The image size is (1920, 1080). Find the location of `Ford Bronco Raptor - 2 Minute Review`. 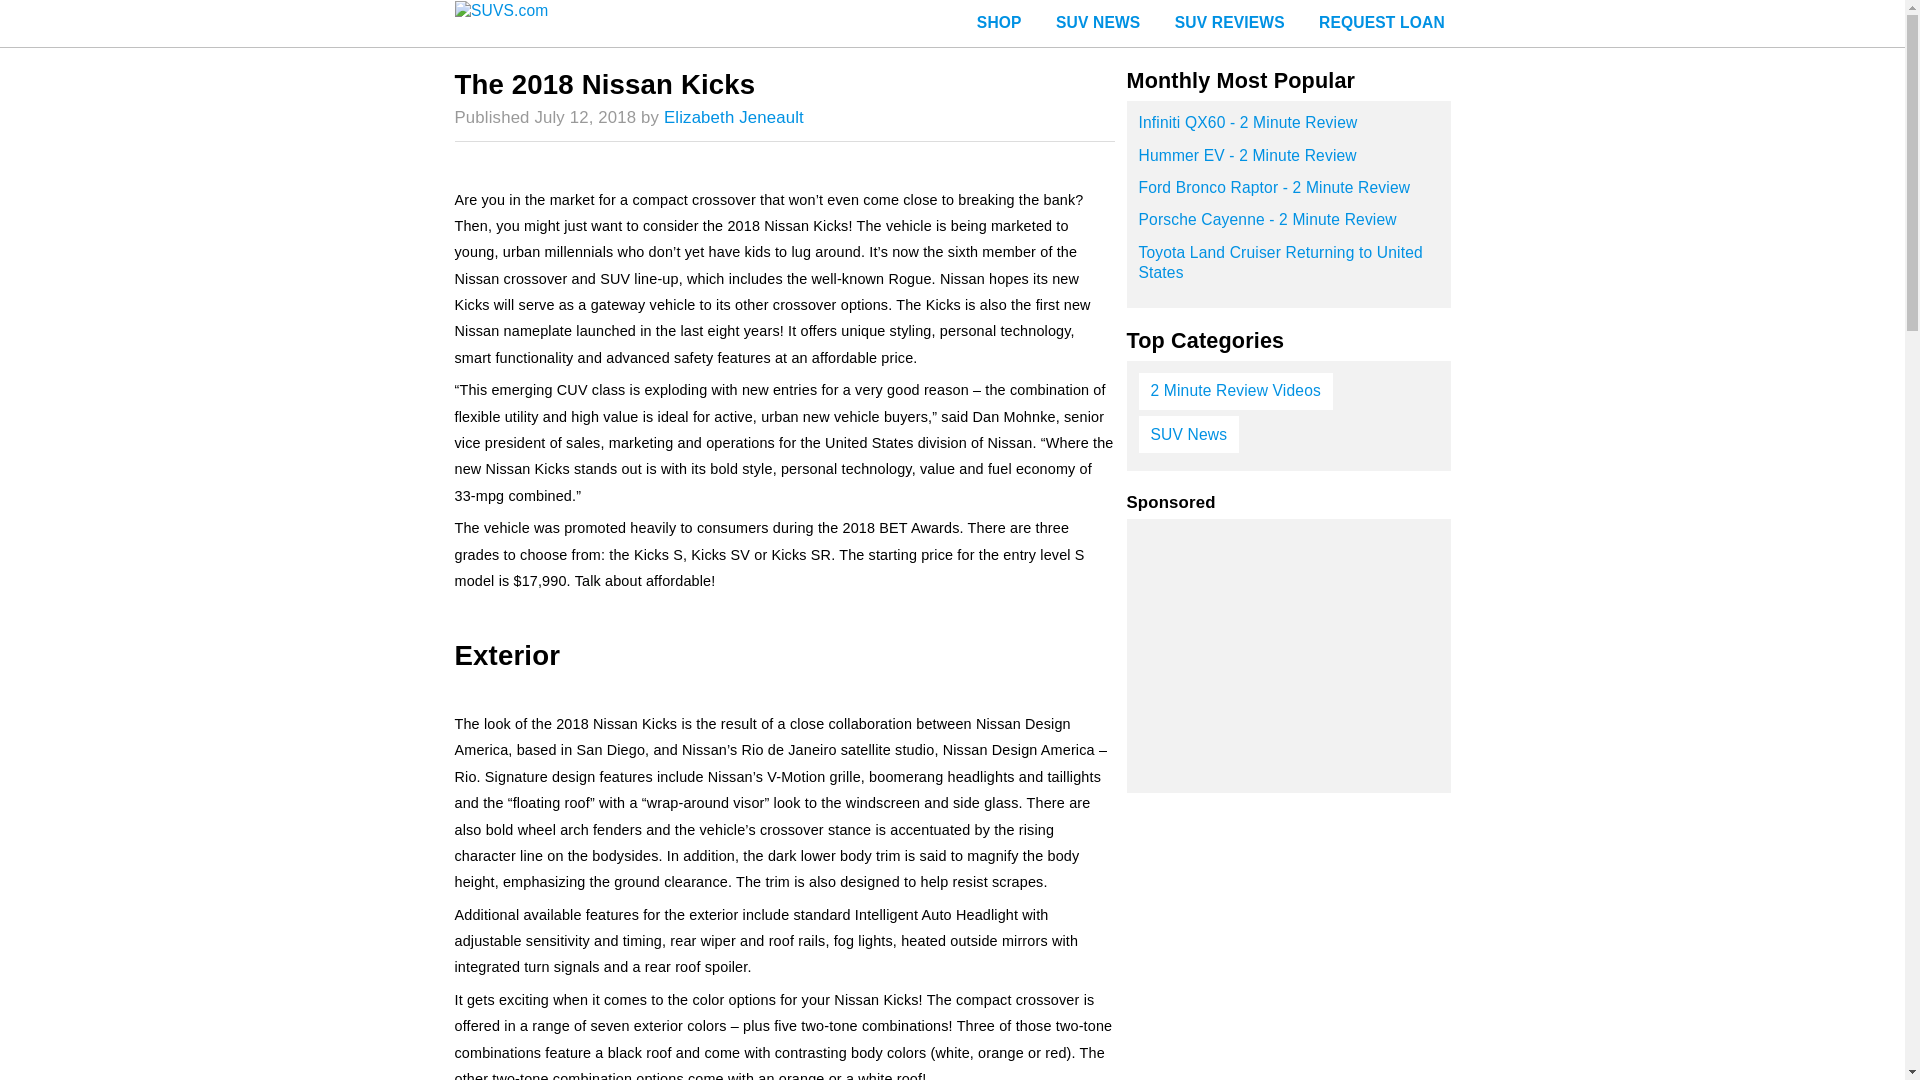

Ford Bronco Raptor - 2 Minute Review is located at coordinates (1288, 194).